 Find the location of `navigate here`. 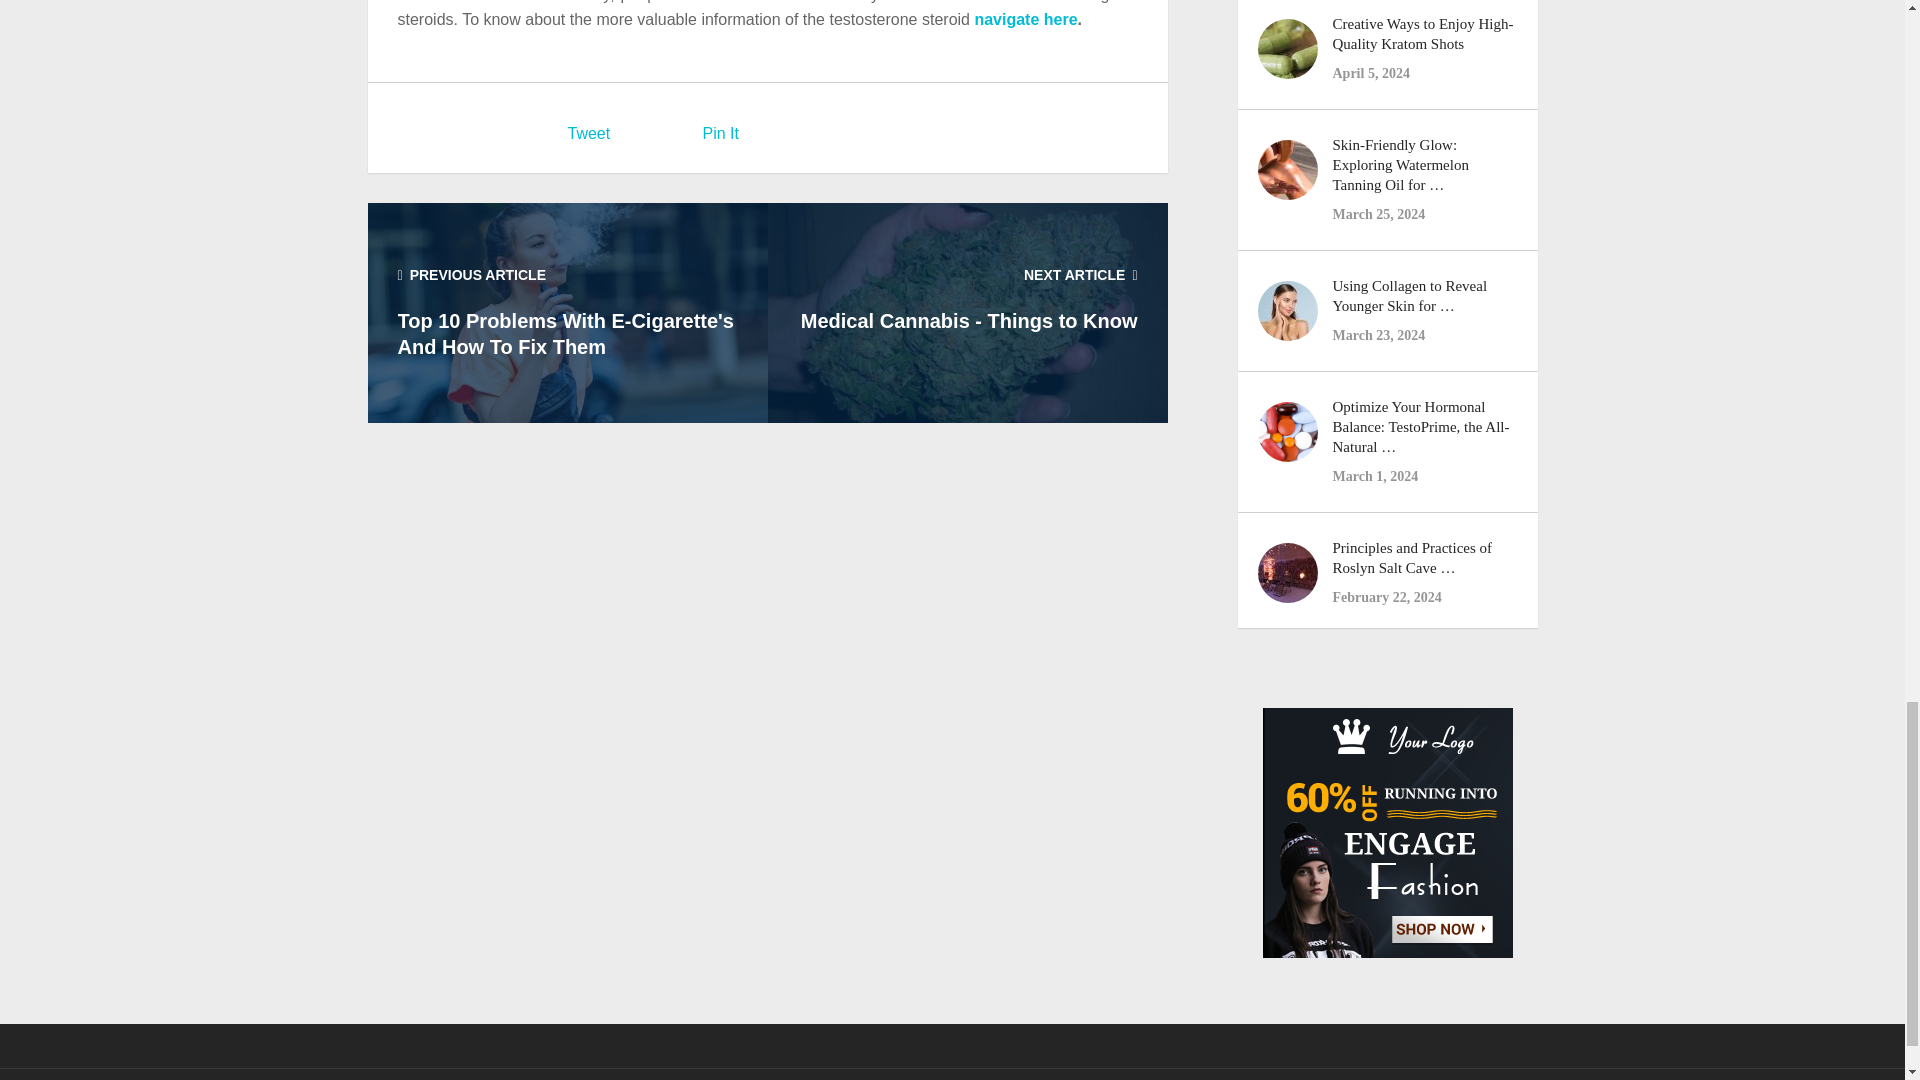

navigate here is located at coordinates (1025, 19).